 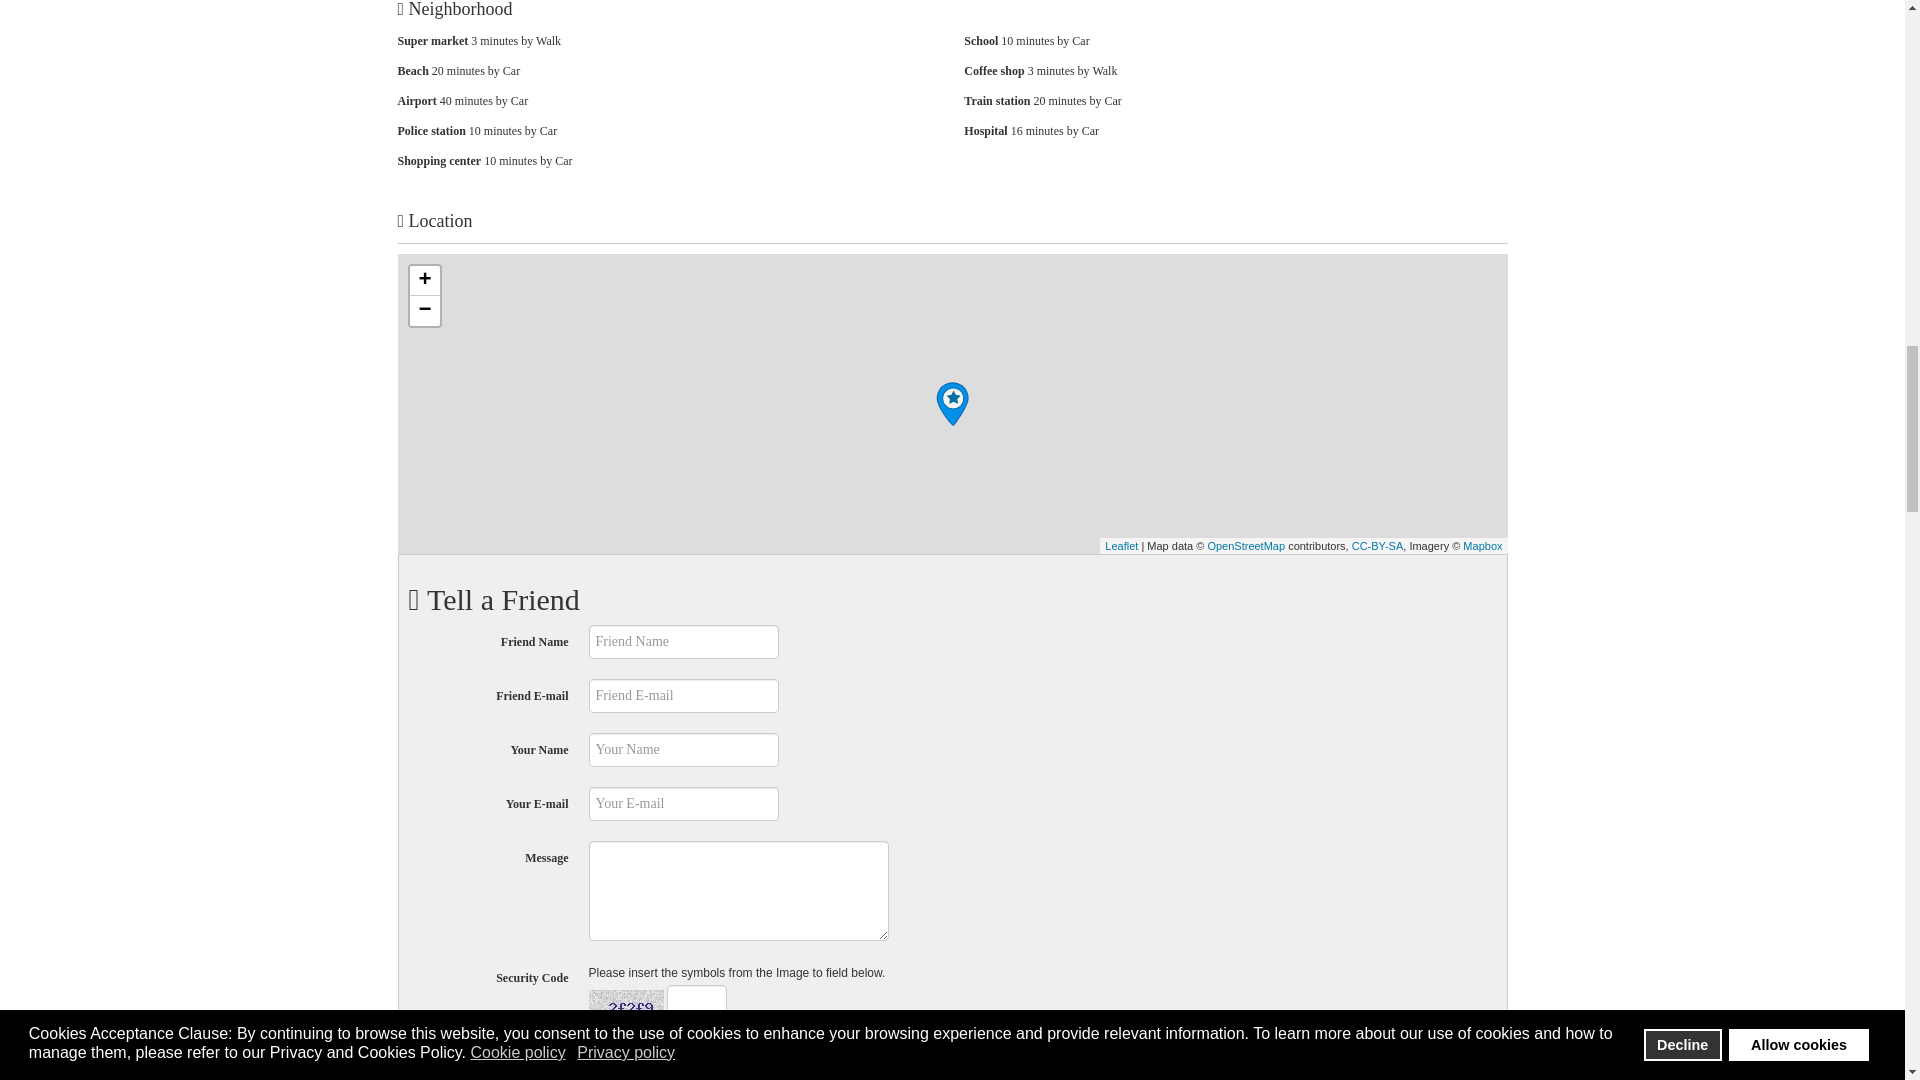 I want to click on Zoom in, so click(x=424, y=280).